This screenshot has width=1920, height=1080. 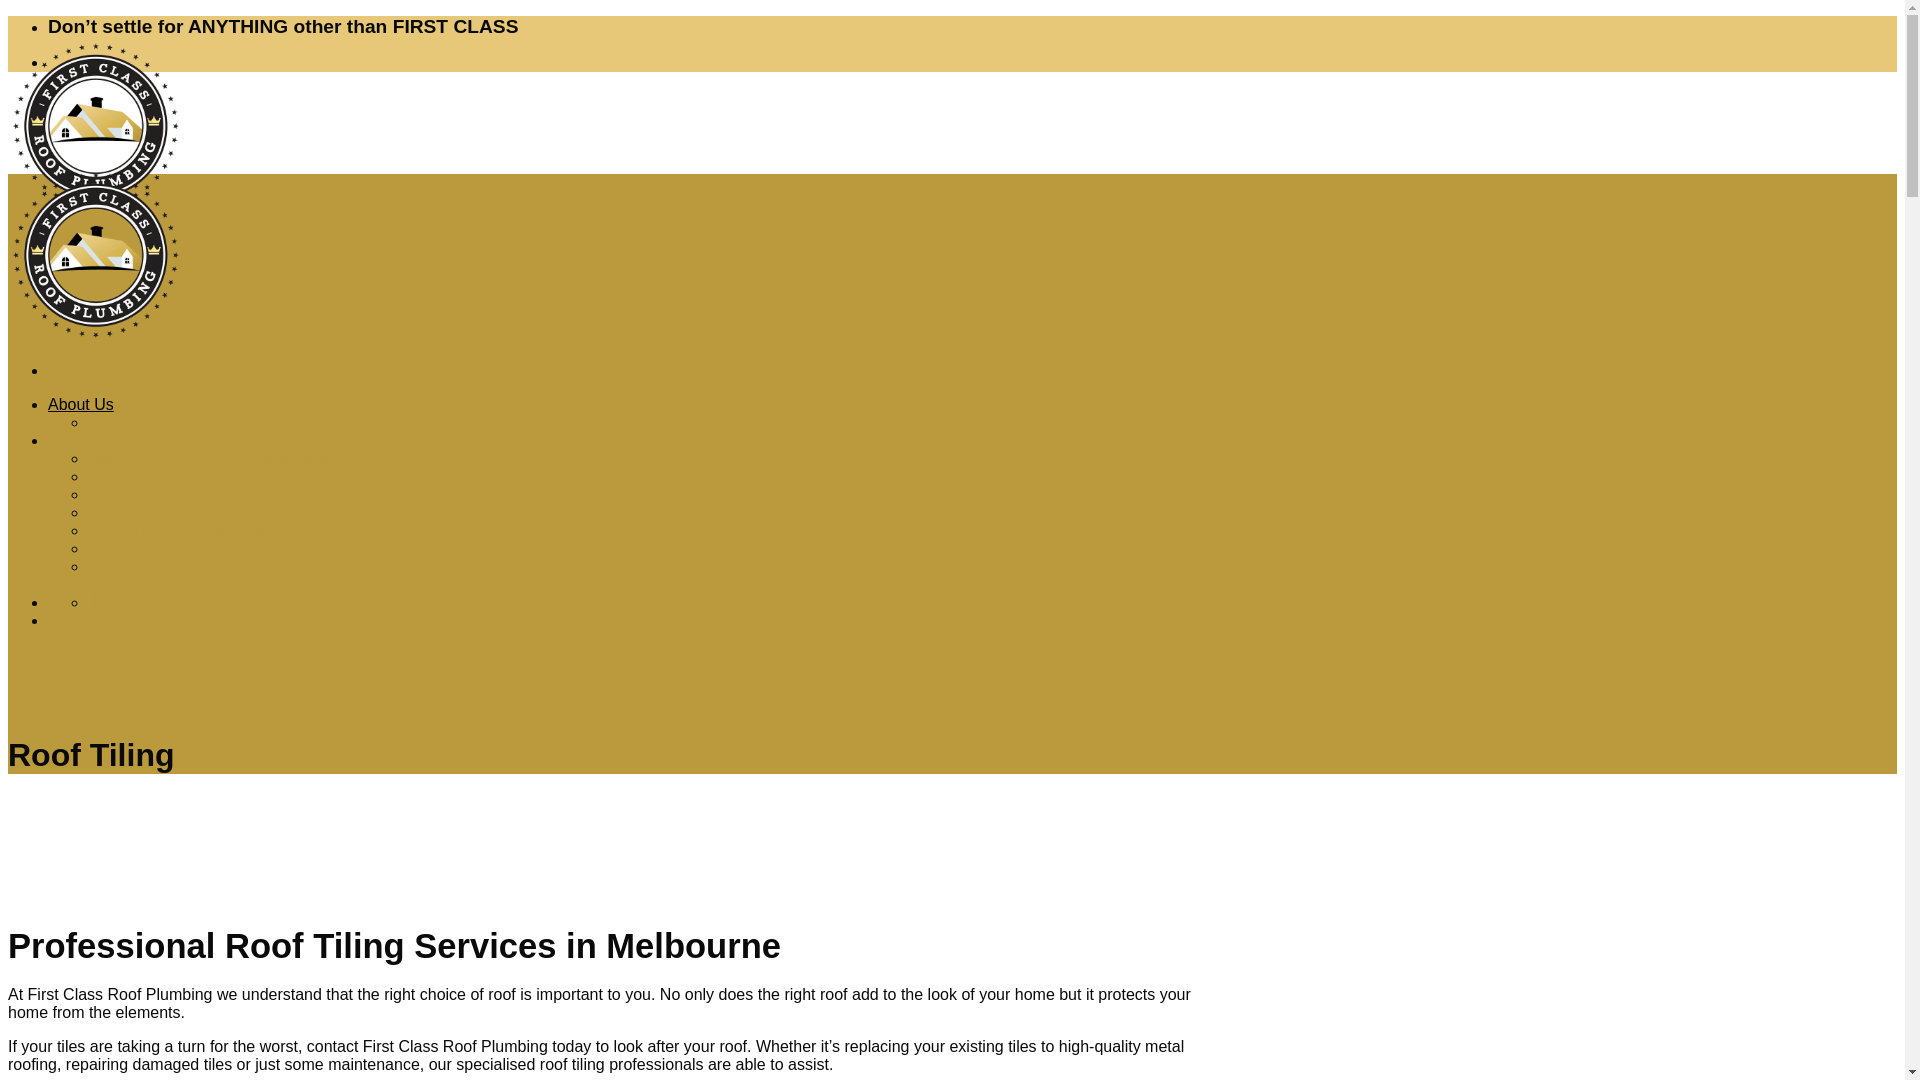 What do you see at coordinates (126, 548) in the screenshot?
I see `Roof Tiling` at bounding box center [126, 548].